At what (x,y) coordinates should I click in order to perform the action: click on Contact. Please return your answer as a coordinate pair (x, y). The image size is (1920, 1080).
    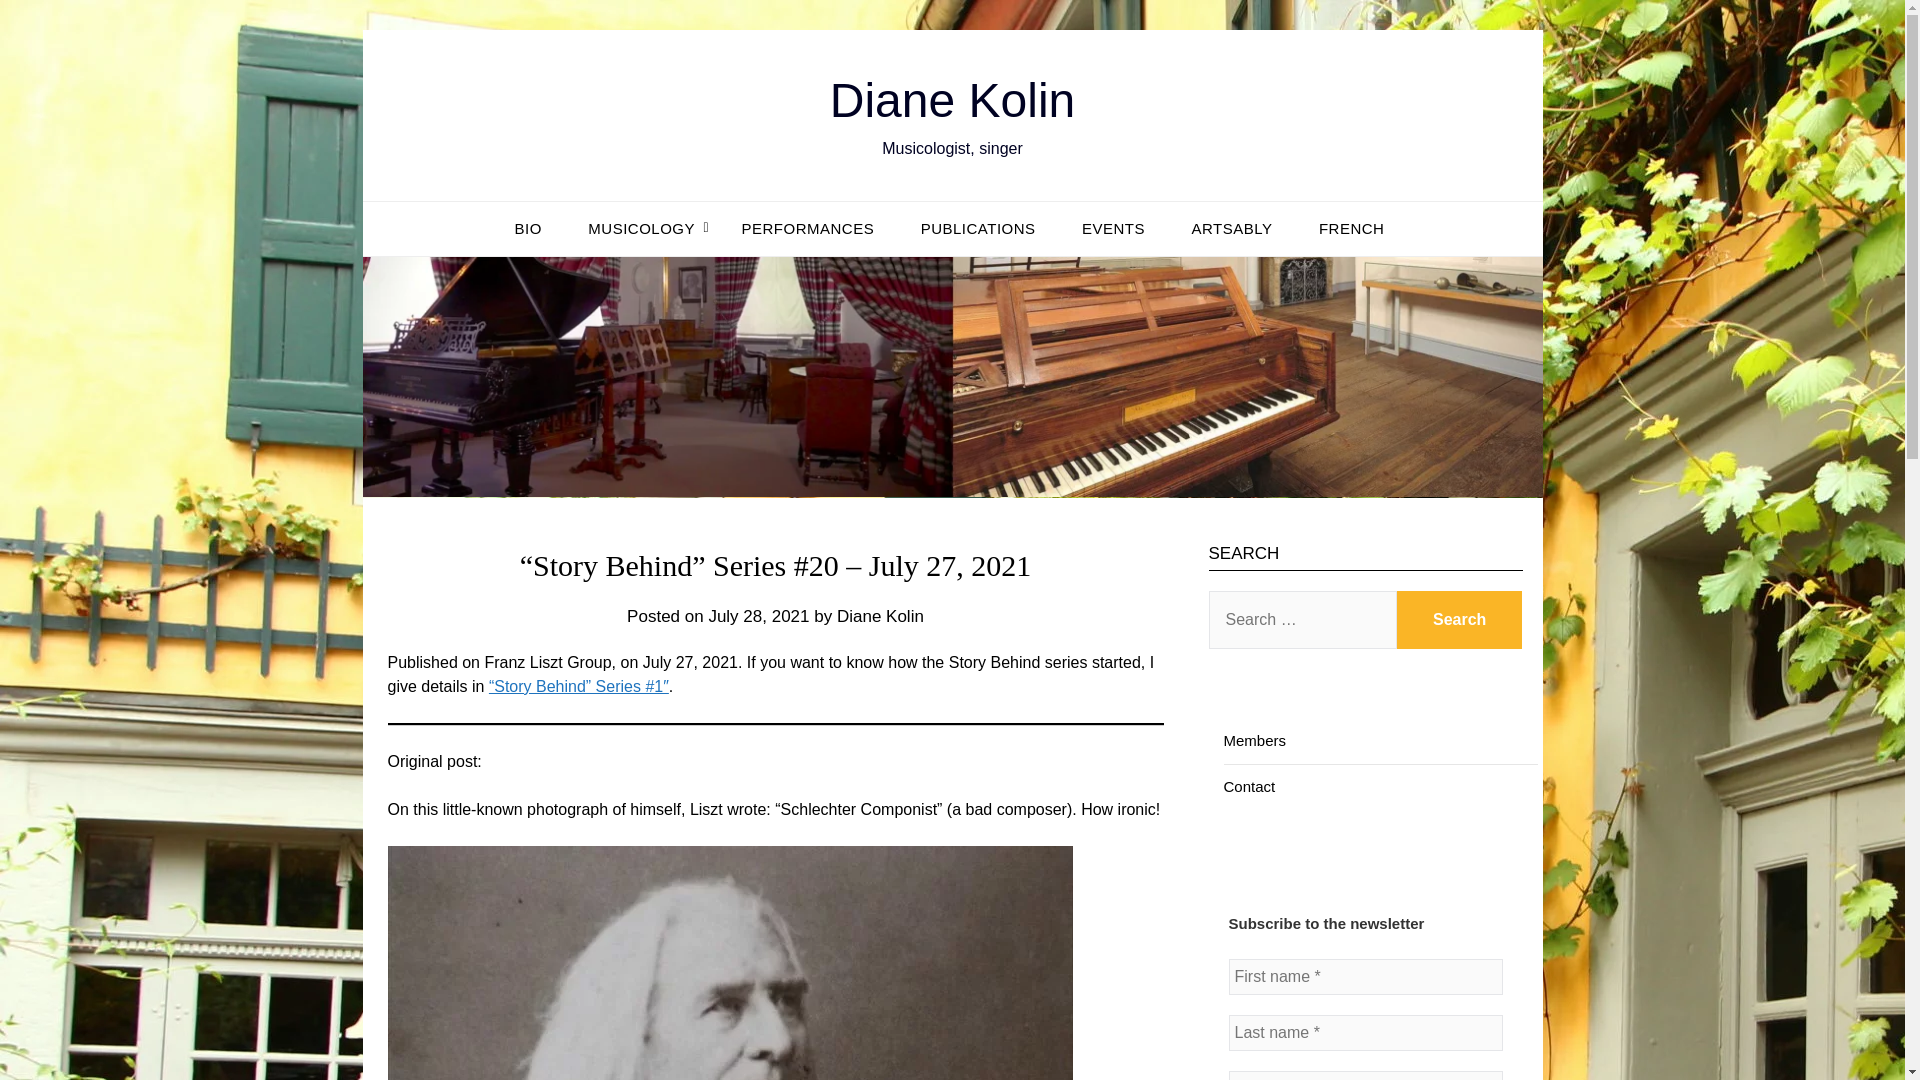
    Looking at the image, I should click on (1250, 786).